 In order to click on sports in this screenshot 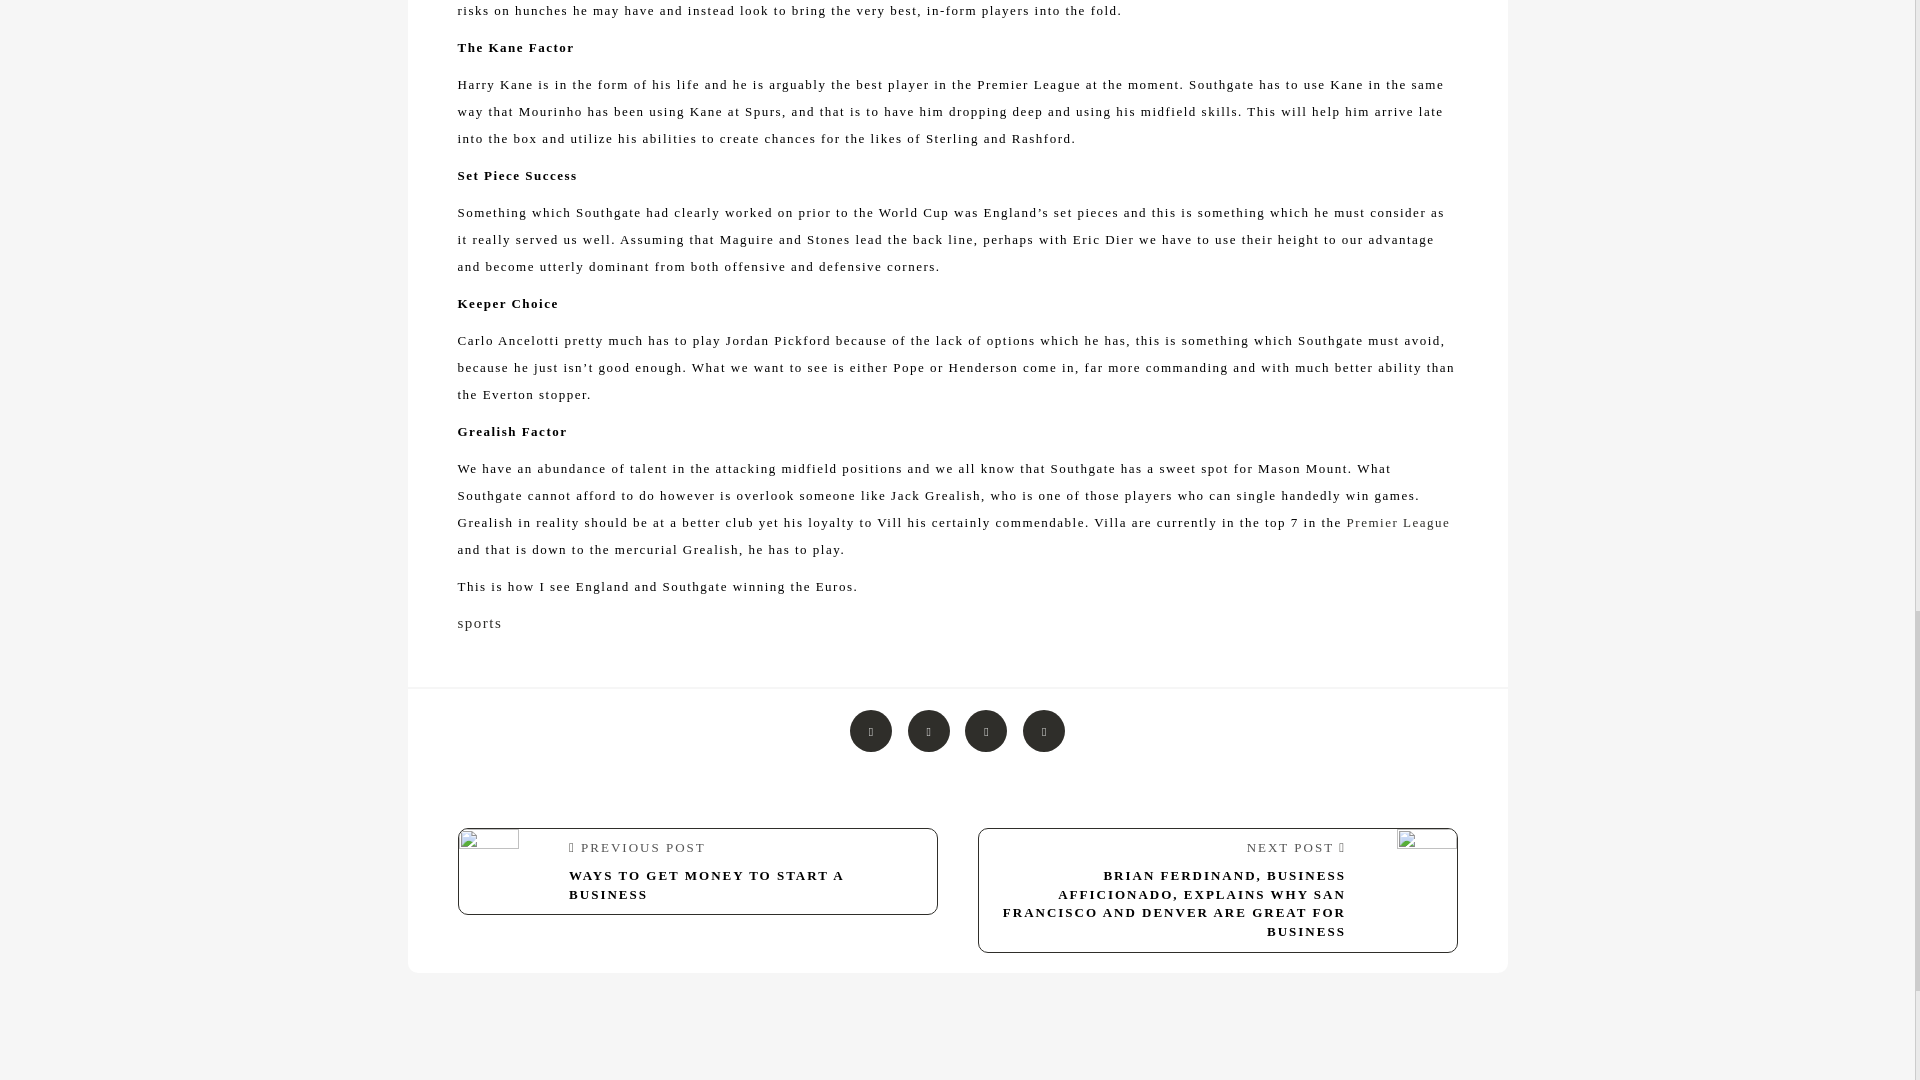, I will do `click(480, 622)`.